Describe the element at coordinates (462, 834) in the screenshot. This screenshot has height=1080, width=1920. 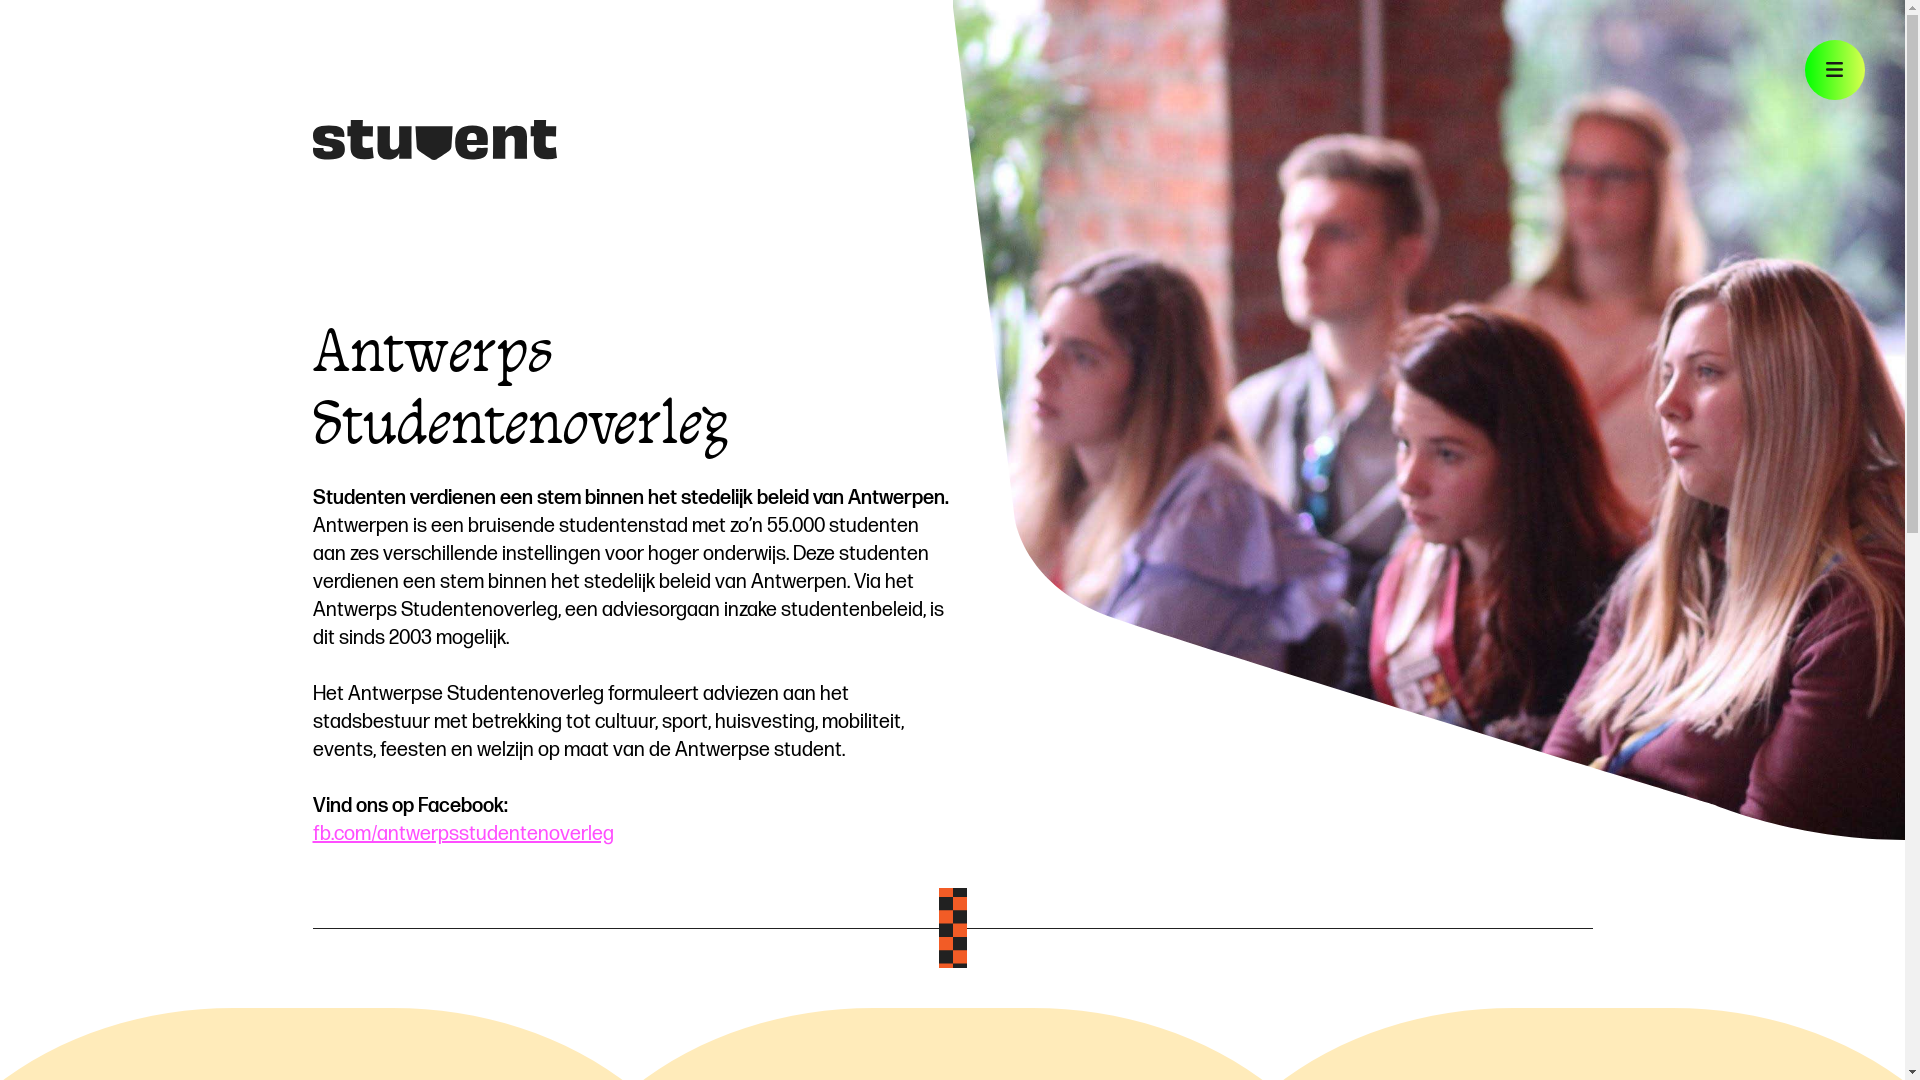
I see `fb.com/antwerpsstudentenoverleg` at that location.